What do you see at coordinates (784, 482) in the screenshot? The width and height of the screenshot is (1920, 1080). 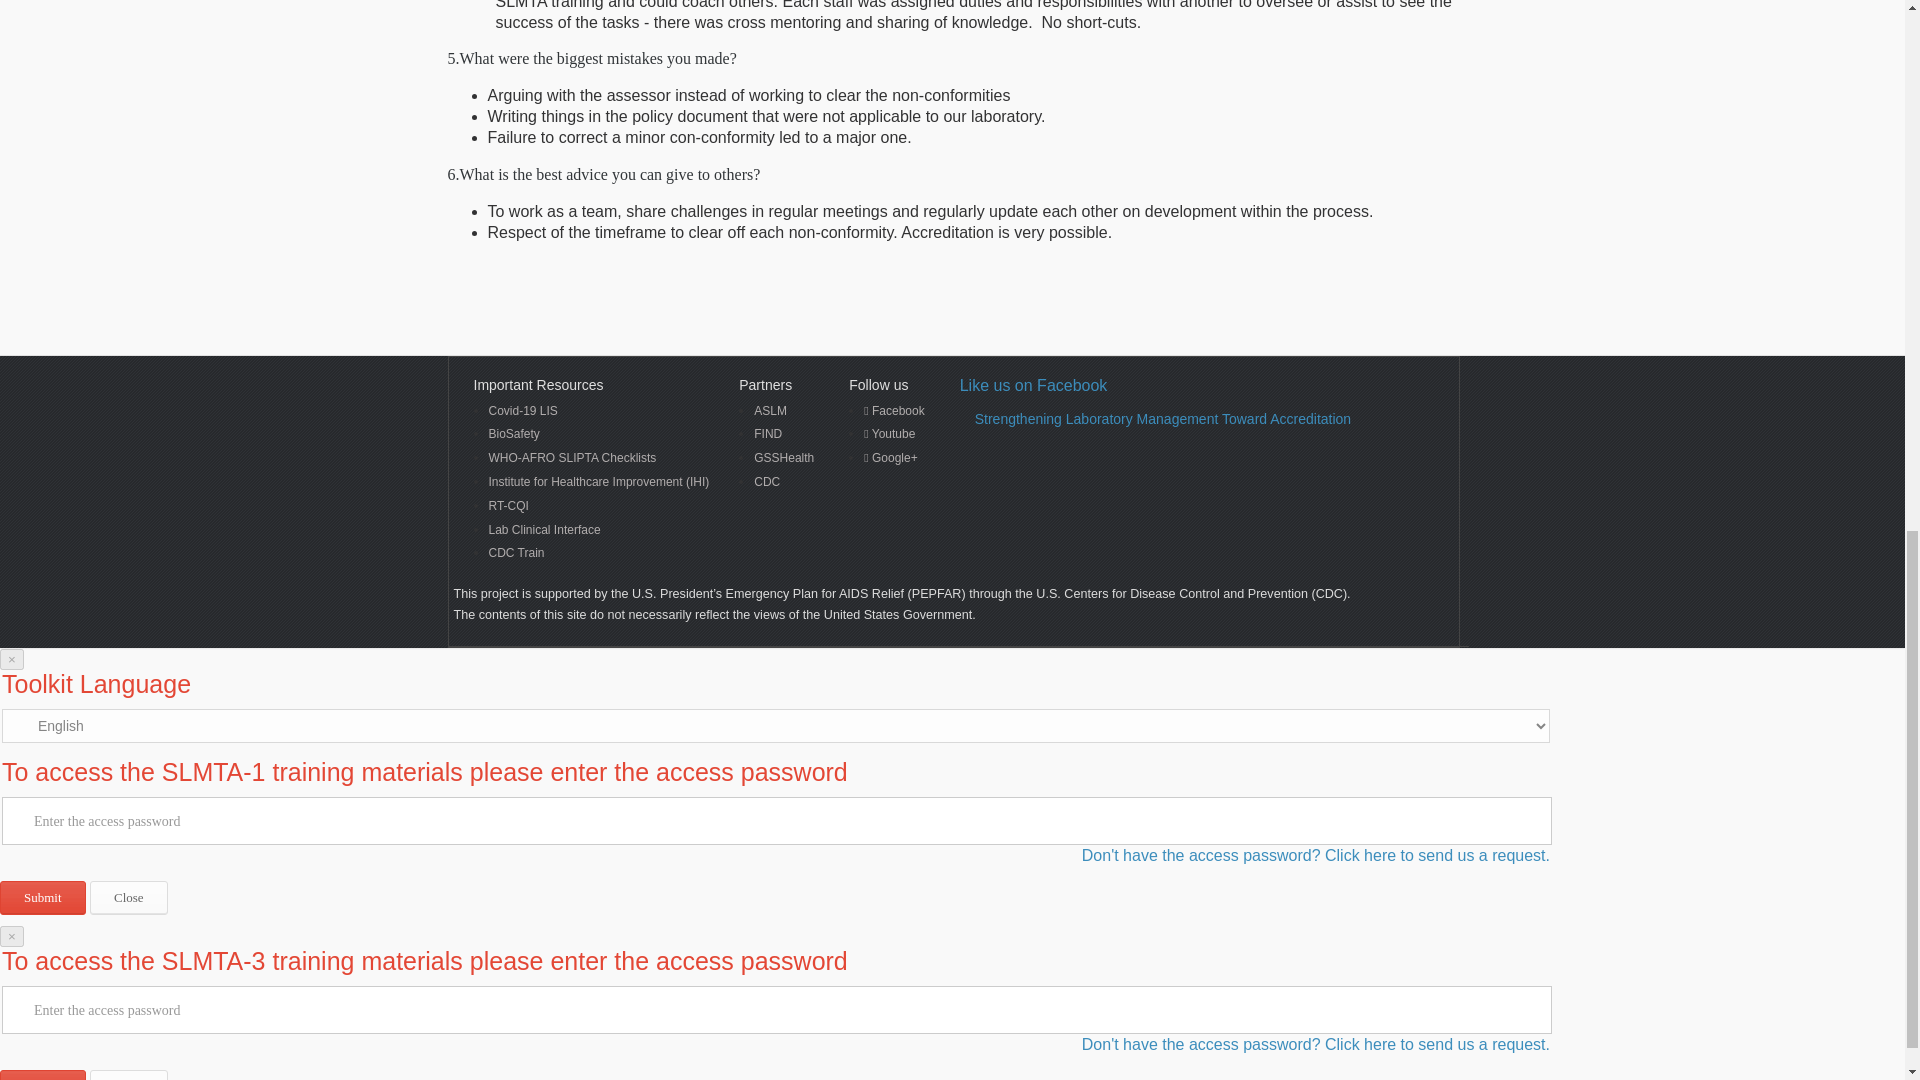 I see `CDC` at bounding box center [784, 482].